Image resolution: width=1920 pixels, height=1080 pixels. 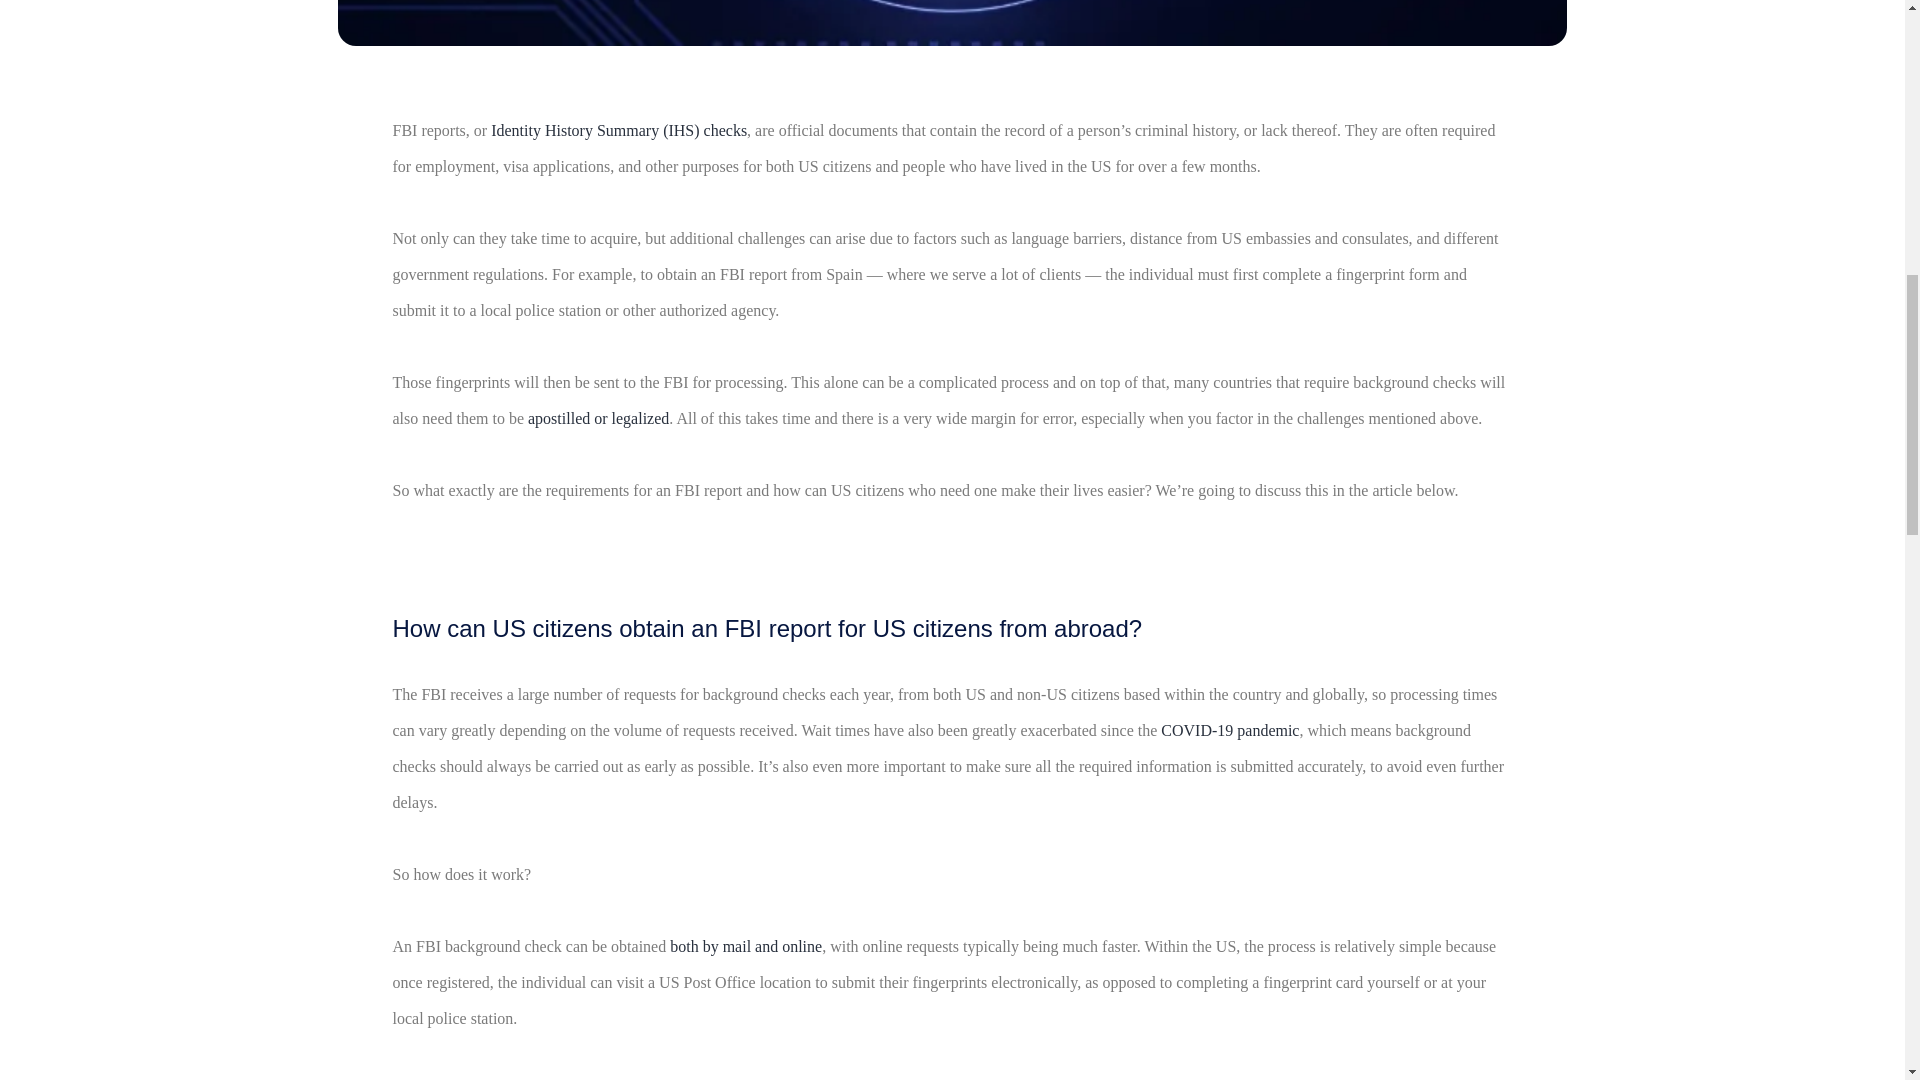 I want to click on COVID-19 pandemic, so click(x=1230, y=730).